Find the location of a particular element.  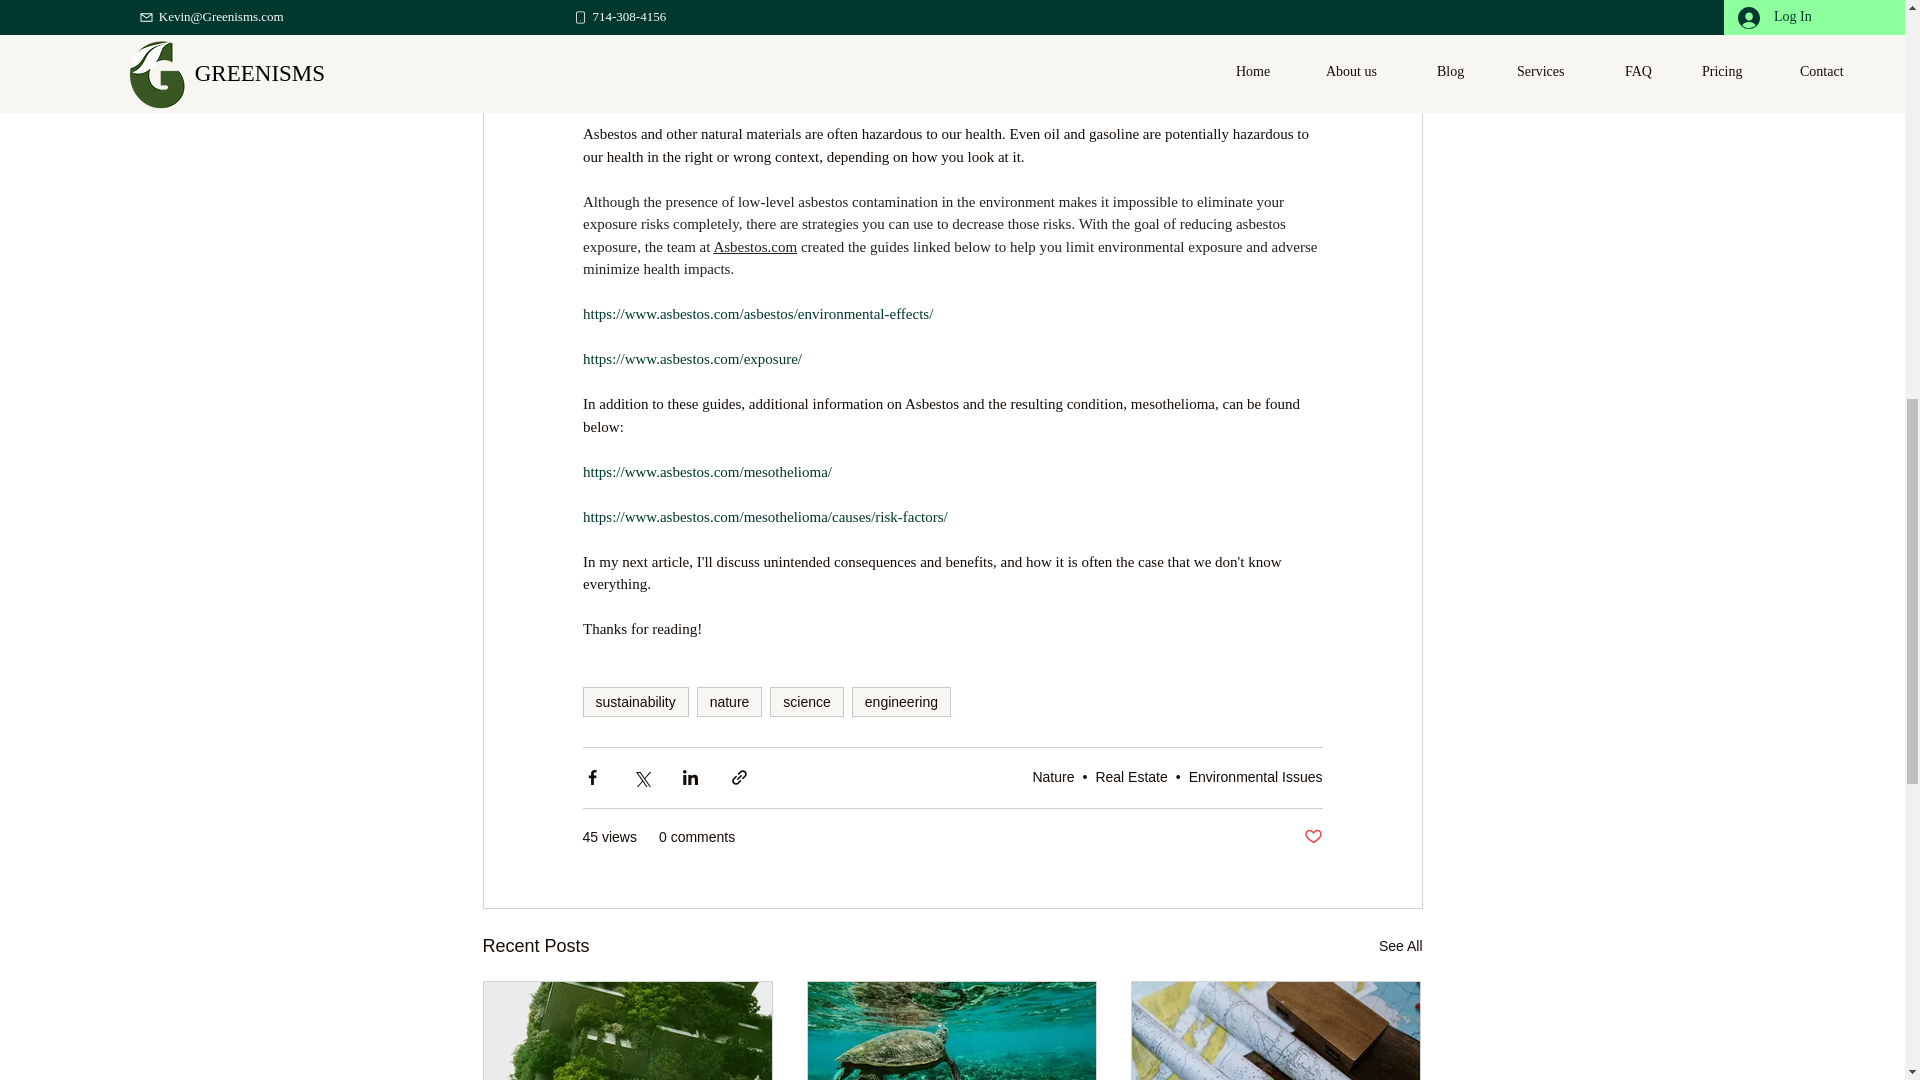

See All is located at coordinates (1400, 946).